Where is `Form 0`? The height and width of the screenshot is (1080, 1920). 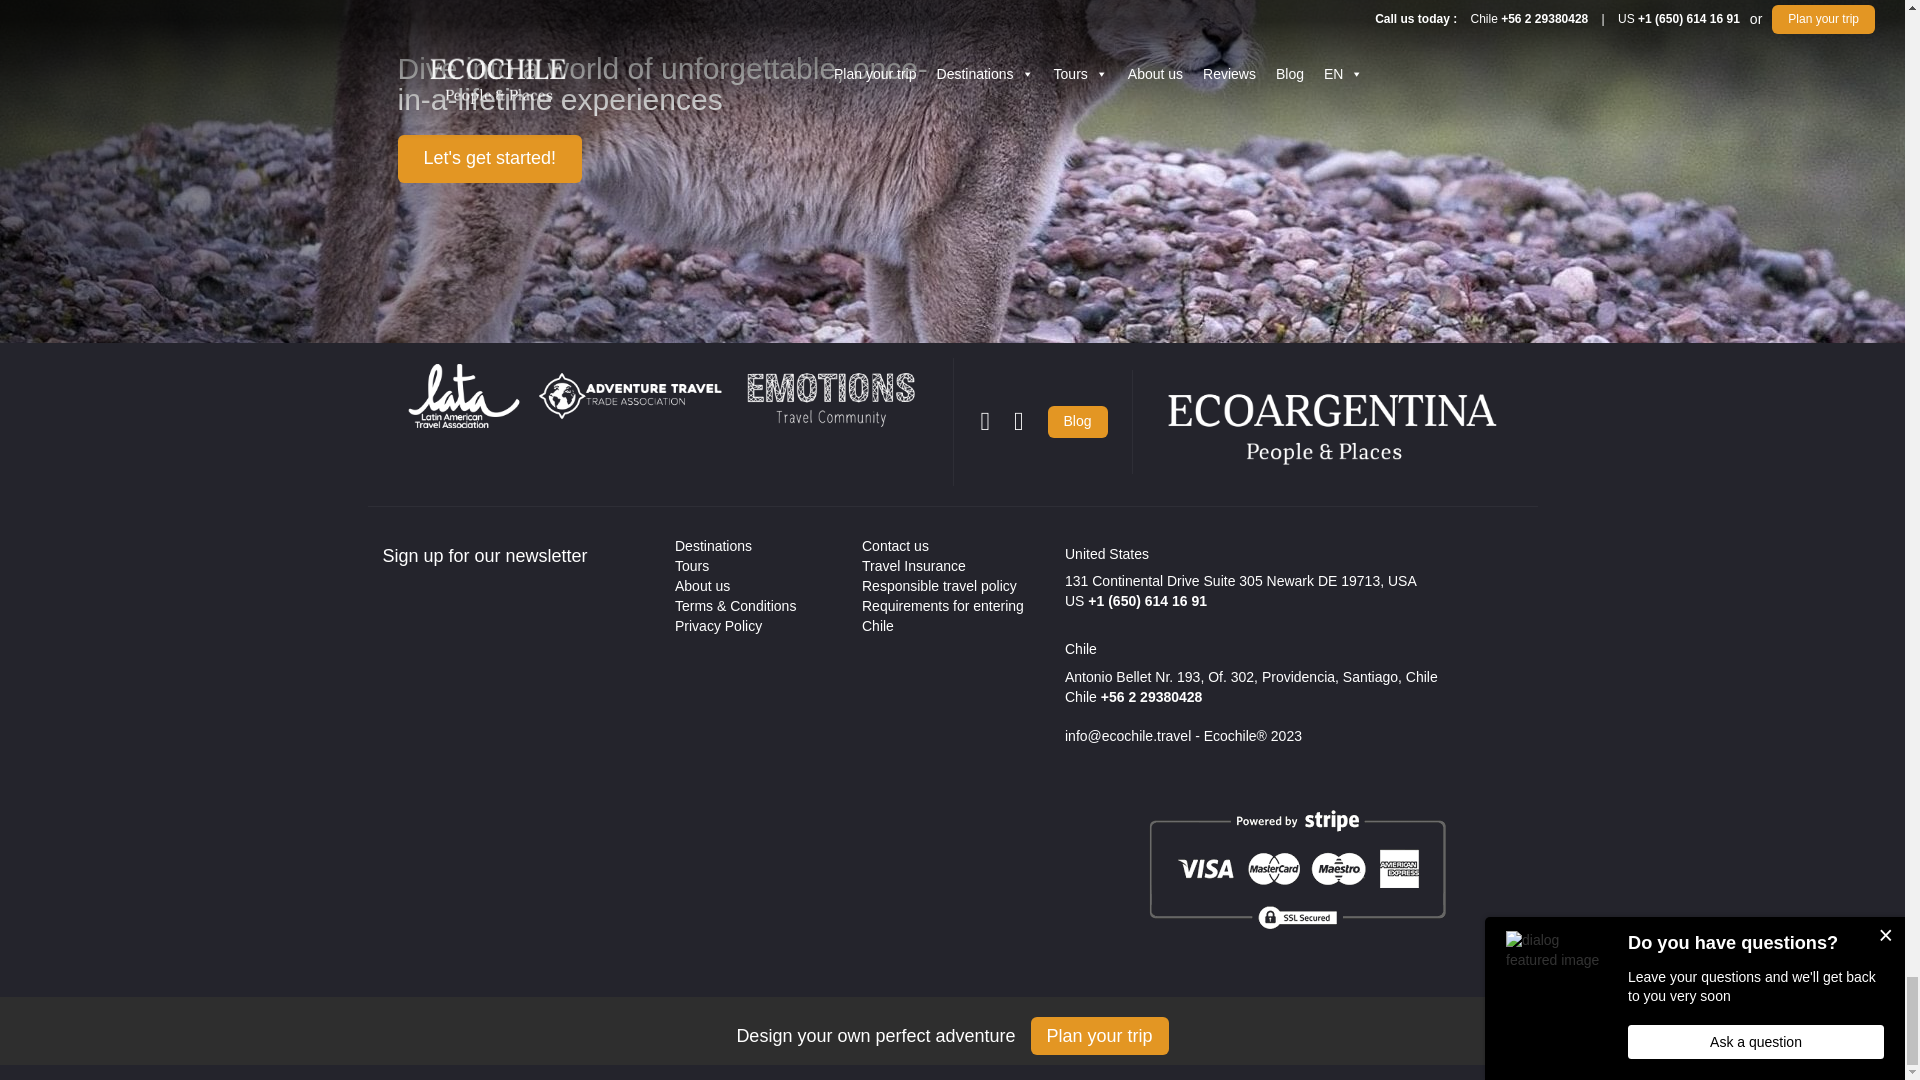 Form 0 is located at coordinates (514, 736).